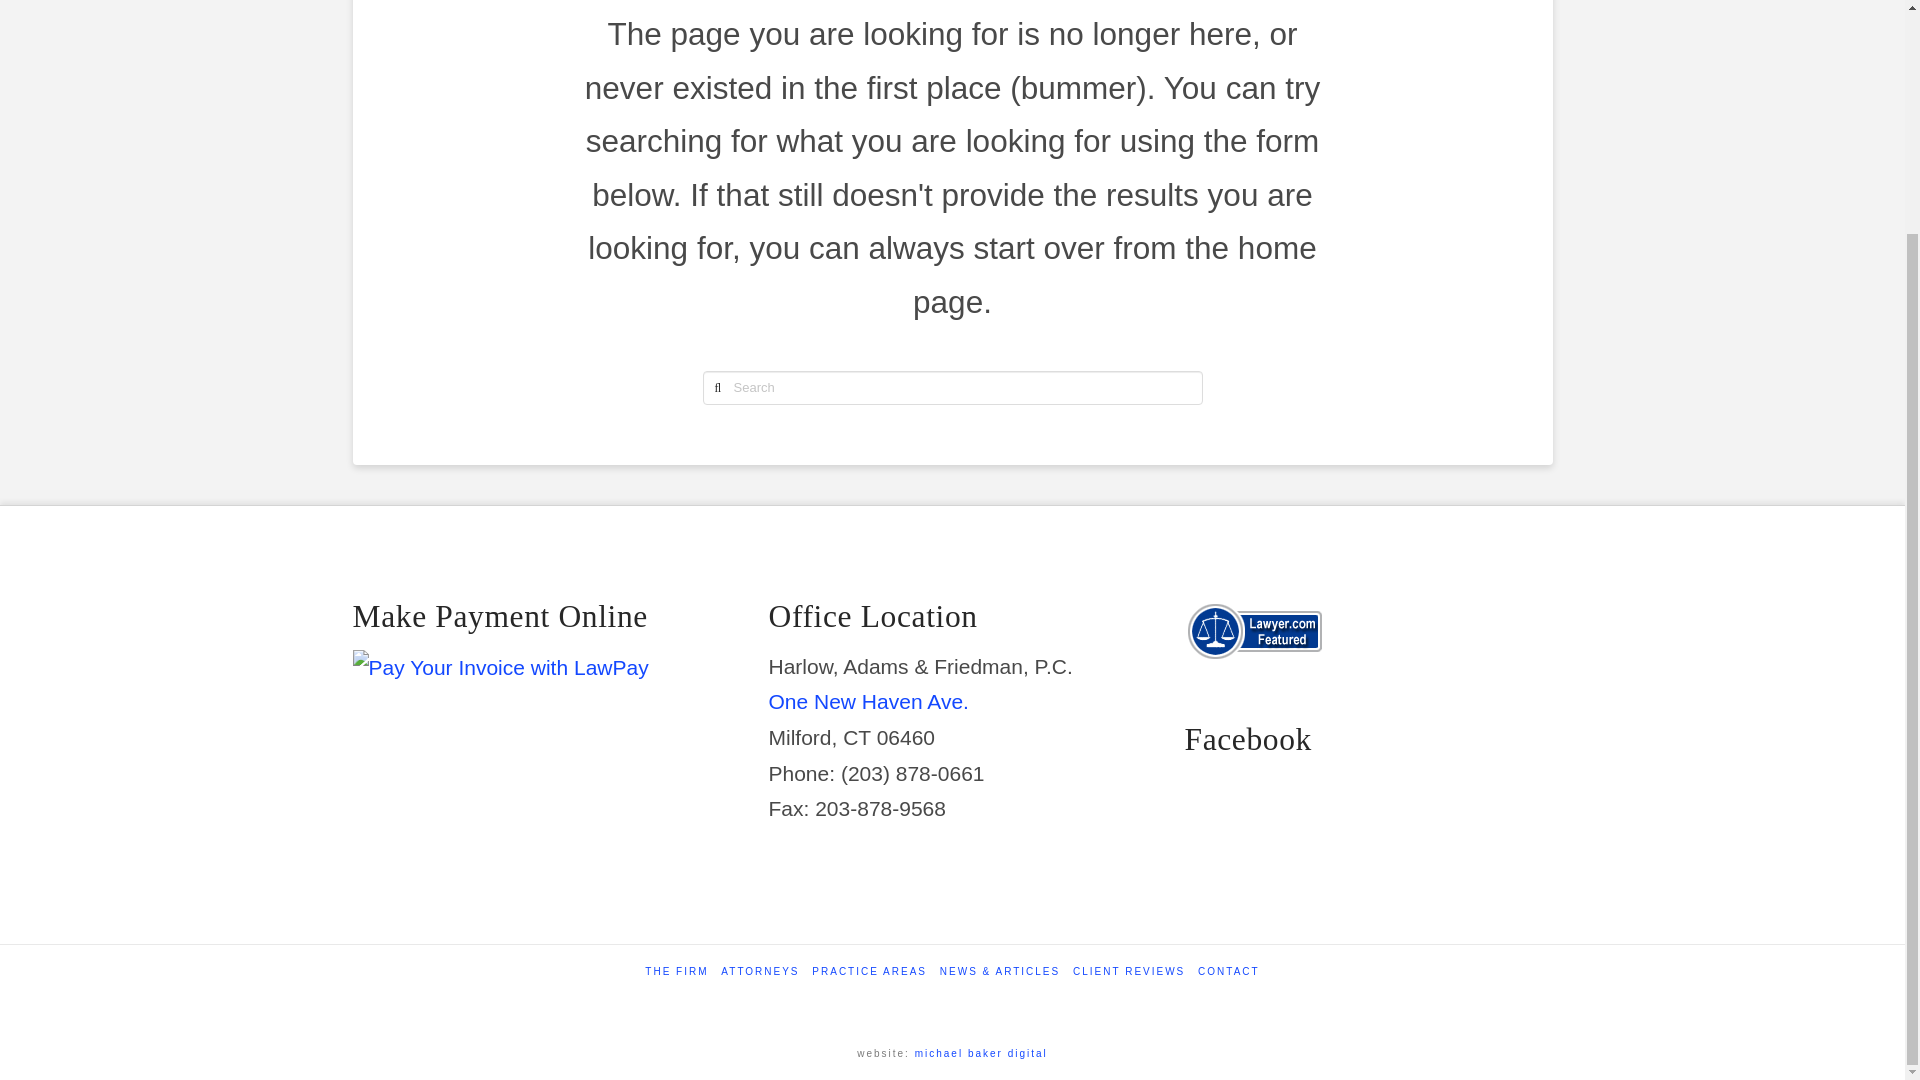 The width and height of the screenshot is (1920, 1080). Describe the element at coordinates (760, 972) in the screenshot. I see `ATTORNEYS` at that location.